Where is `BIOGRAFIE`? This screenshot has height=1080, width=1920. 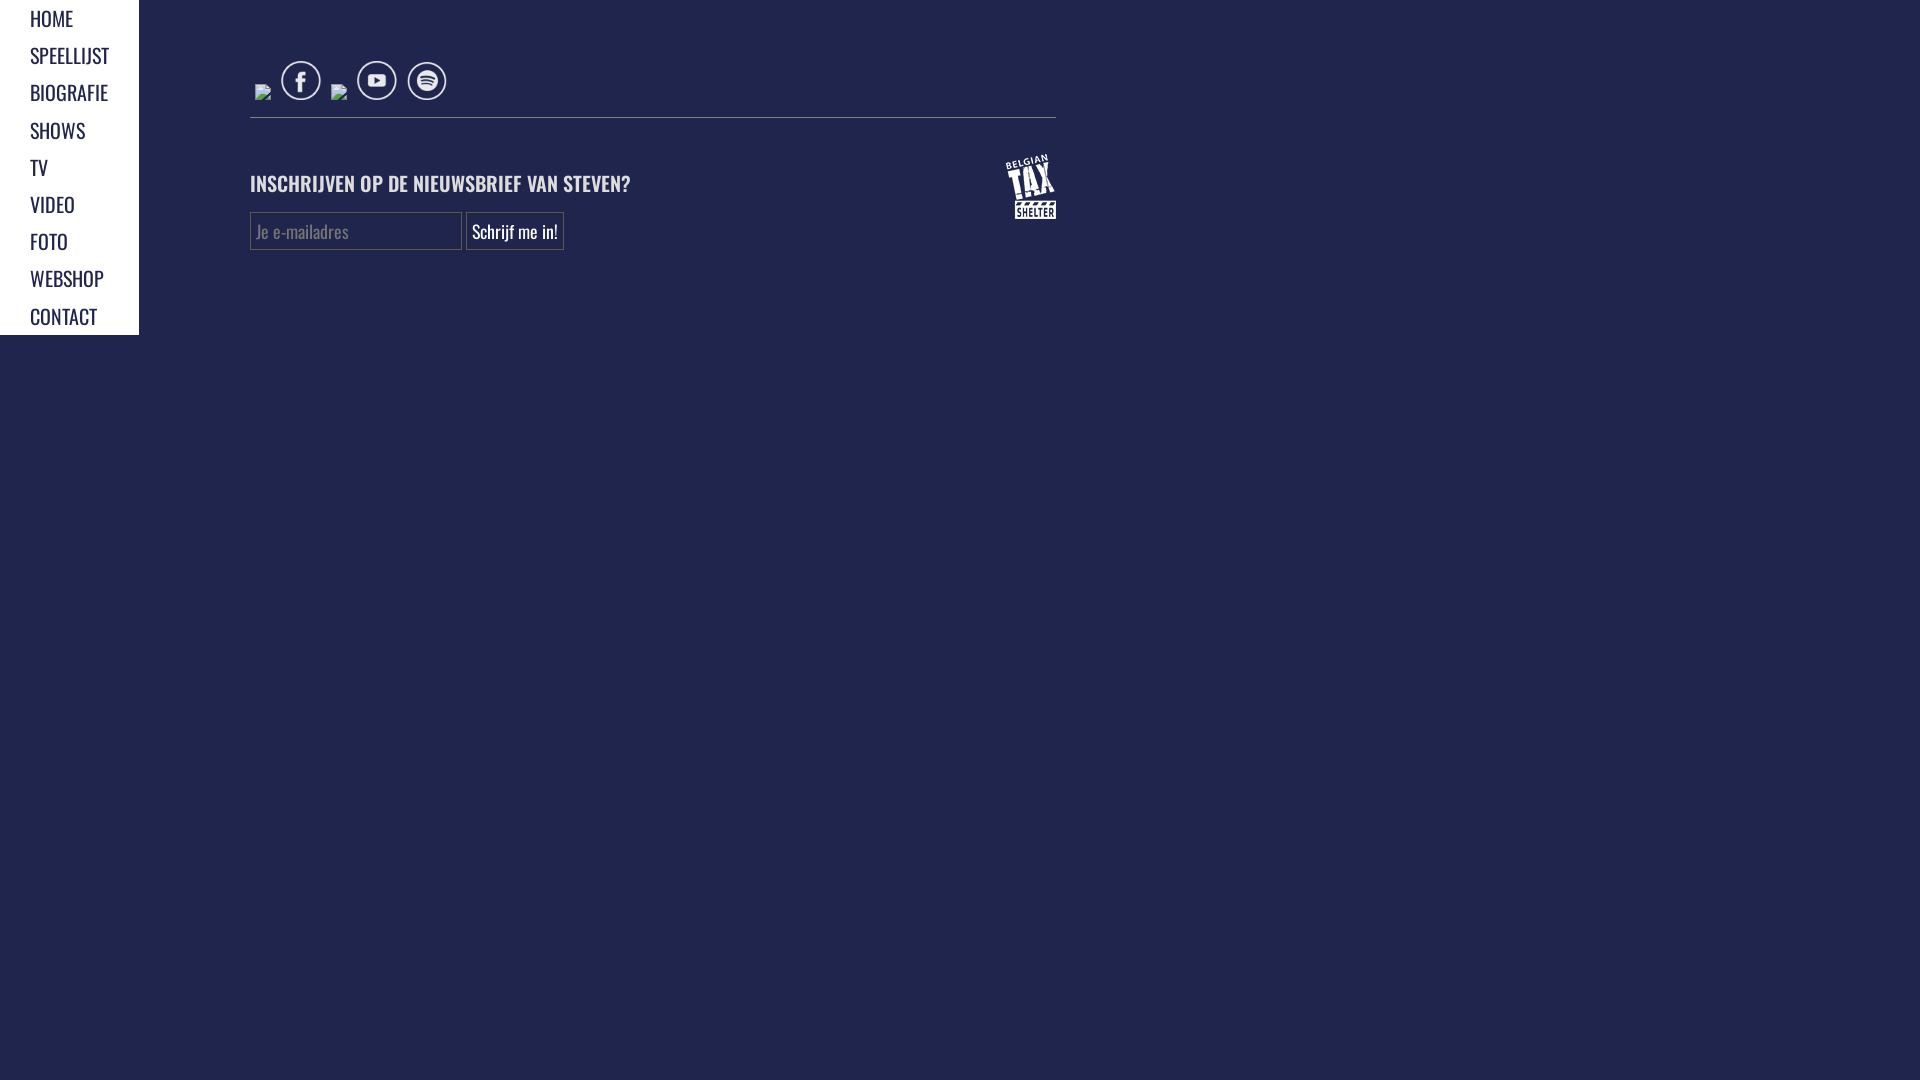 BIOGRAFIE is located at coordinates (69, 92).